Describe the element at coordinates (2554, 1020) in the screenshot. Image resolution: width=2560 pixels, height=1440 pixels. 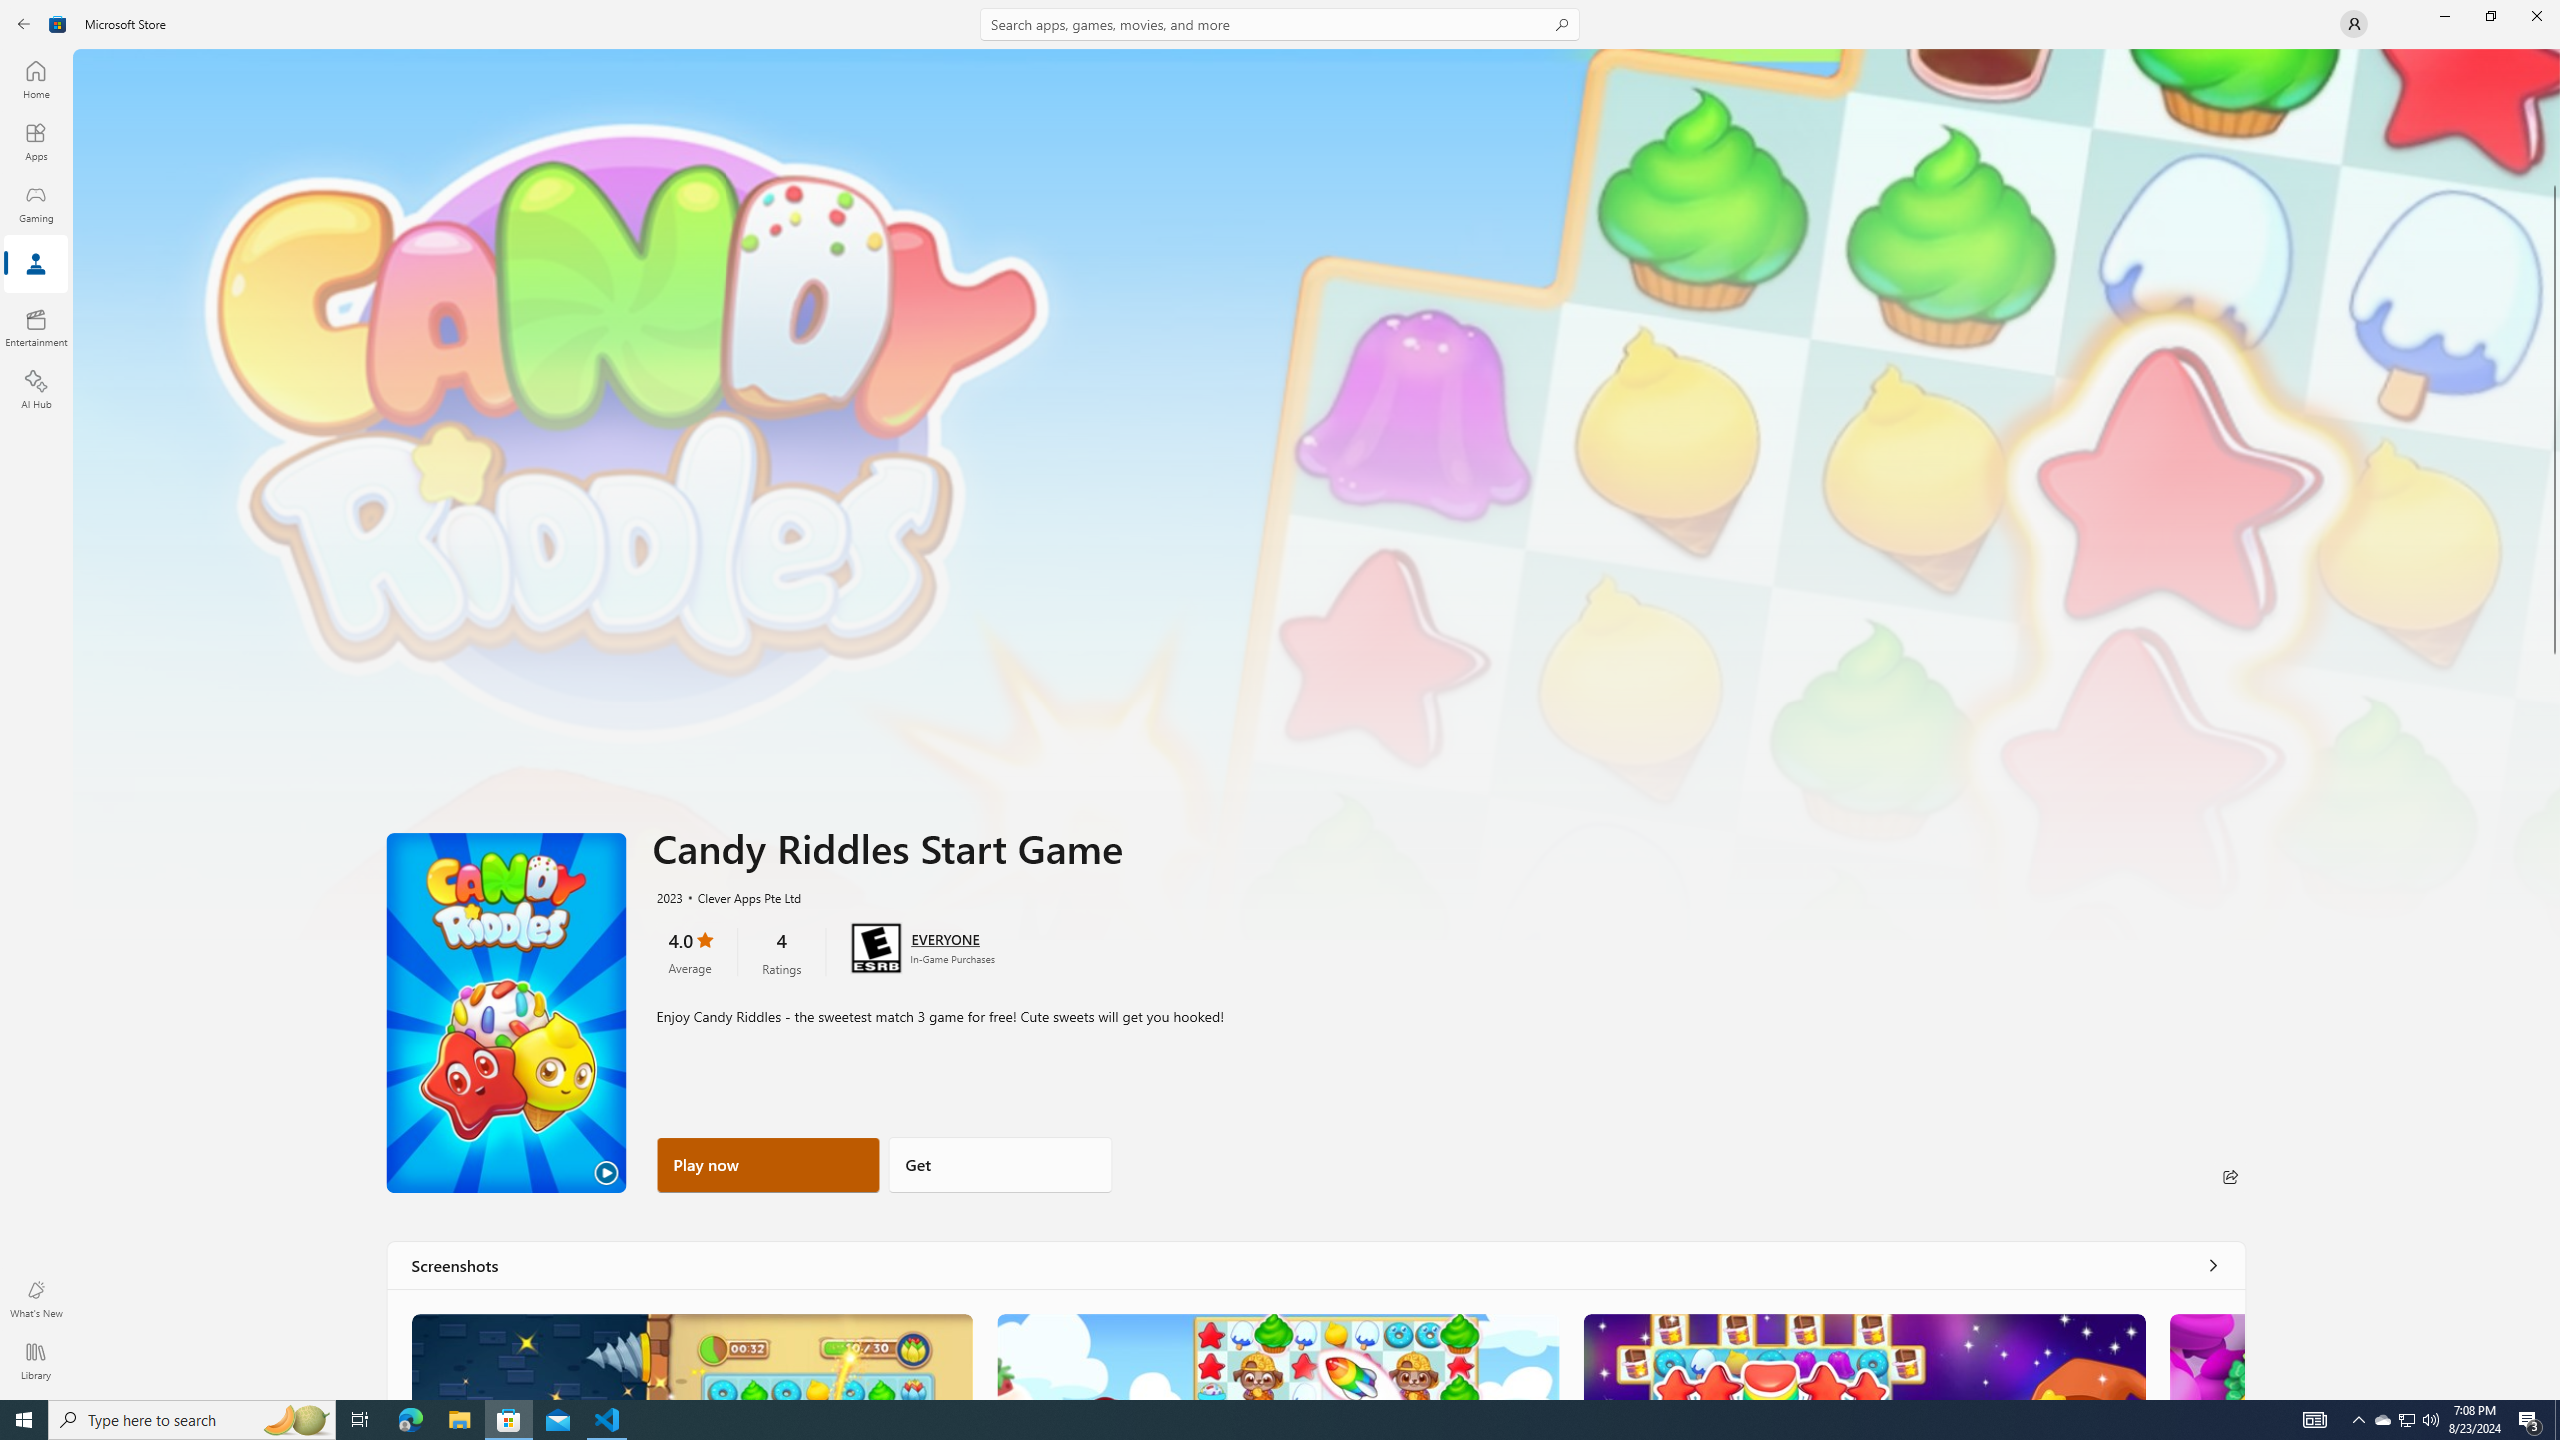
I see `Vertical Large Increase` at that location.